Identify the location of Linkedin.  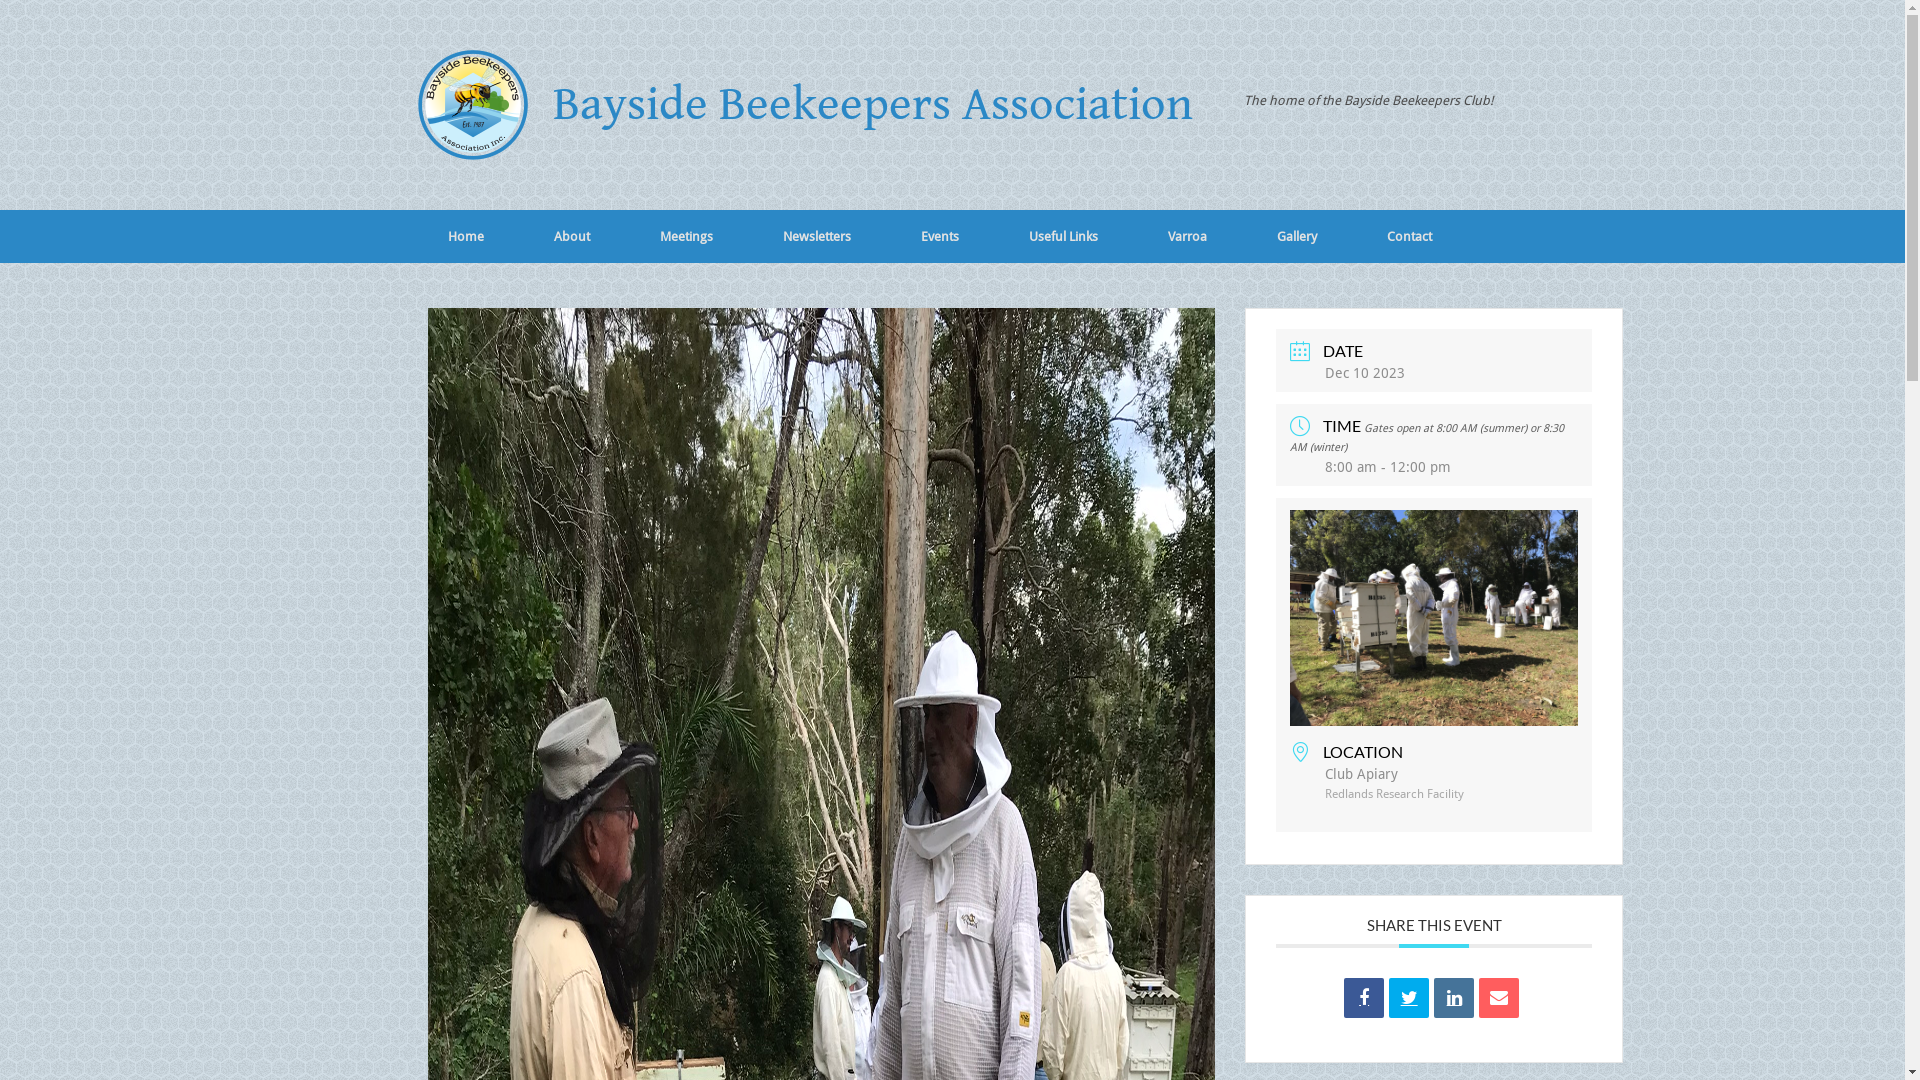
(1454, 998).